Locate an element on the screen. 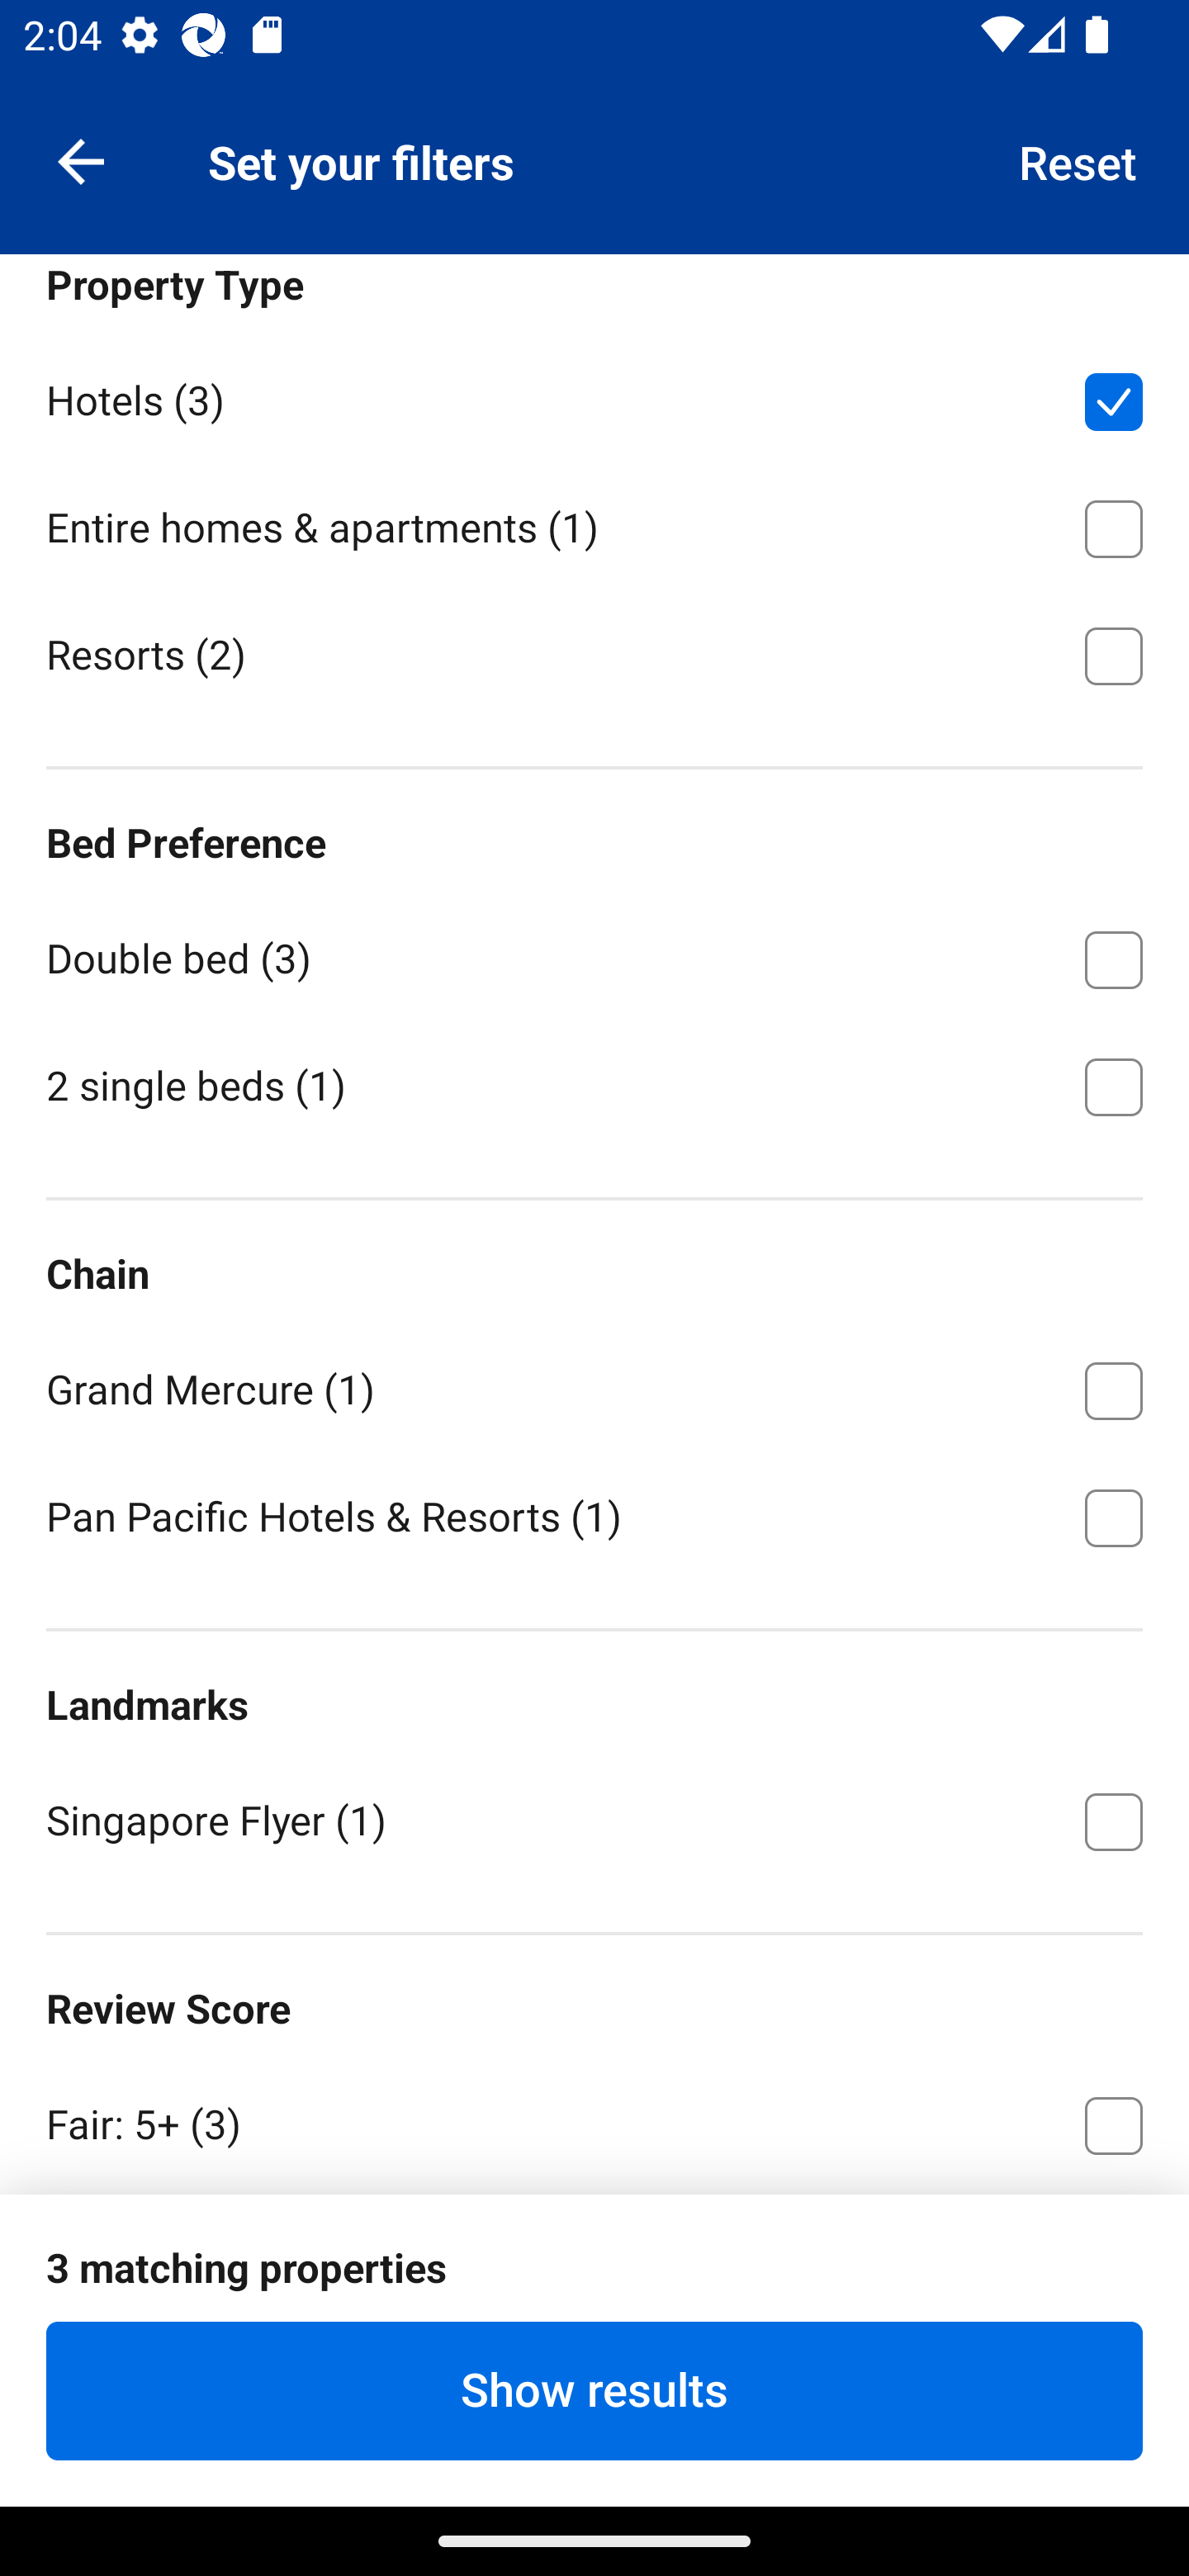  Navigate up is located at coordinates (81, 160).